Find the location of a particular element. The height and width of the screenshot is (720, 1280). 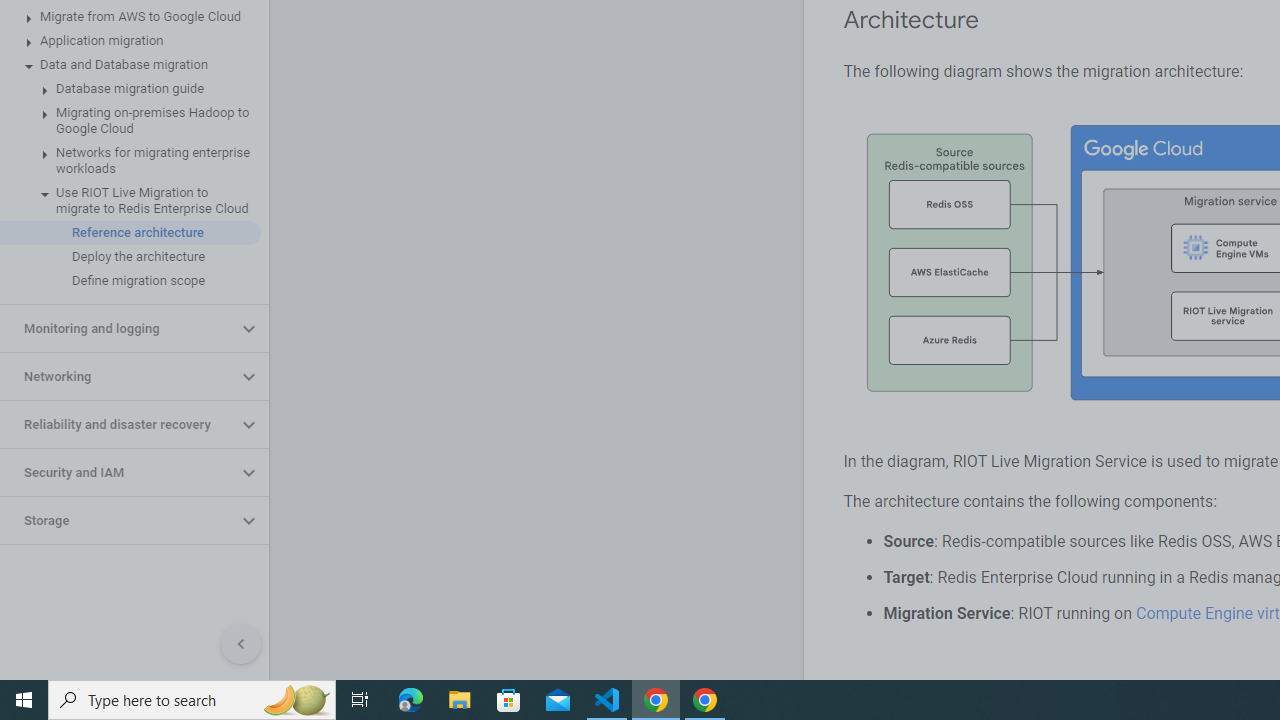

Storage is located at coordinates (118, 520).